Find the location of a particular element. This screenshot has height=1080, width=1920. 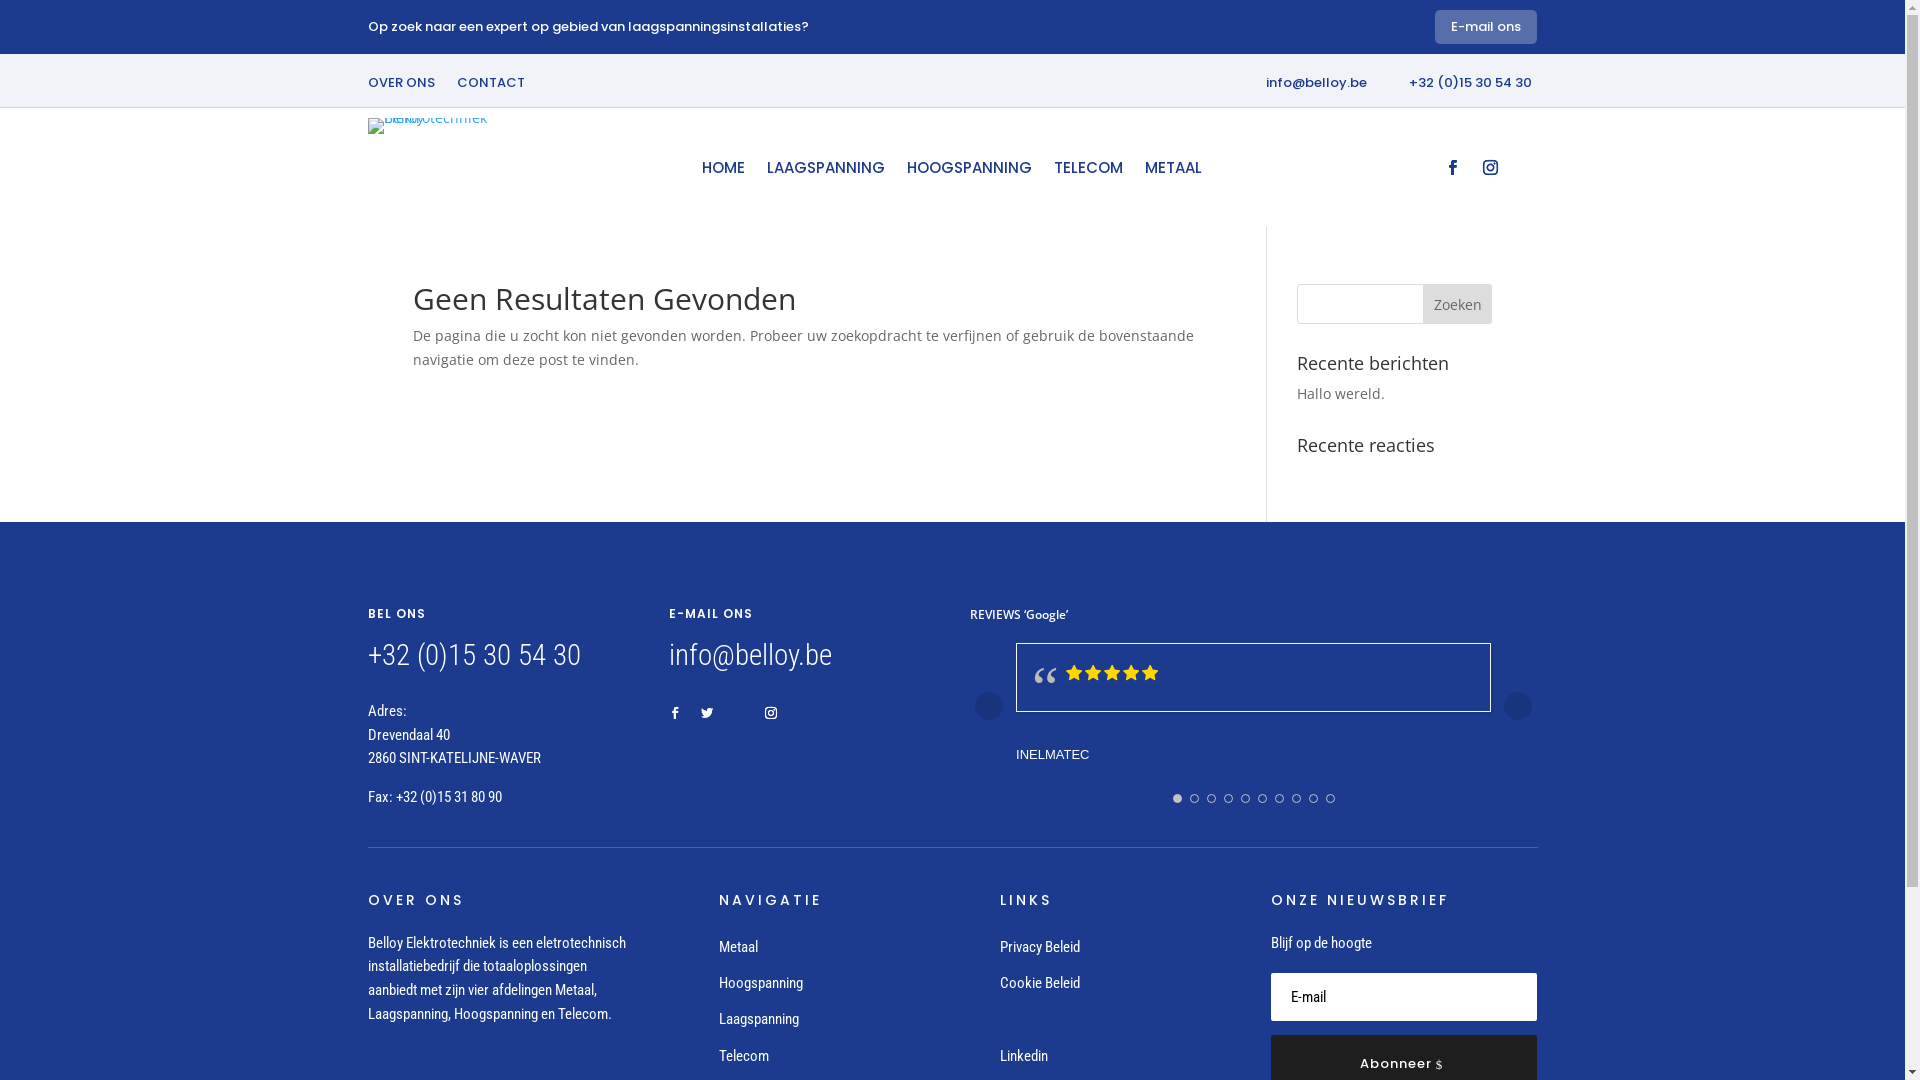

Hallo wereld. is located at coordinates (1341, 394).